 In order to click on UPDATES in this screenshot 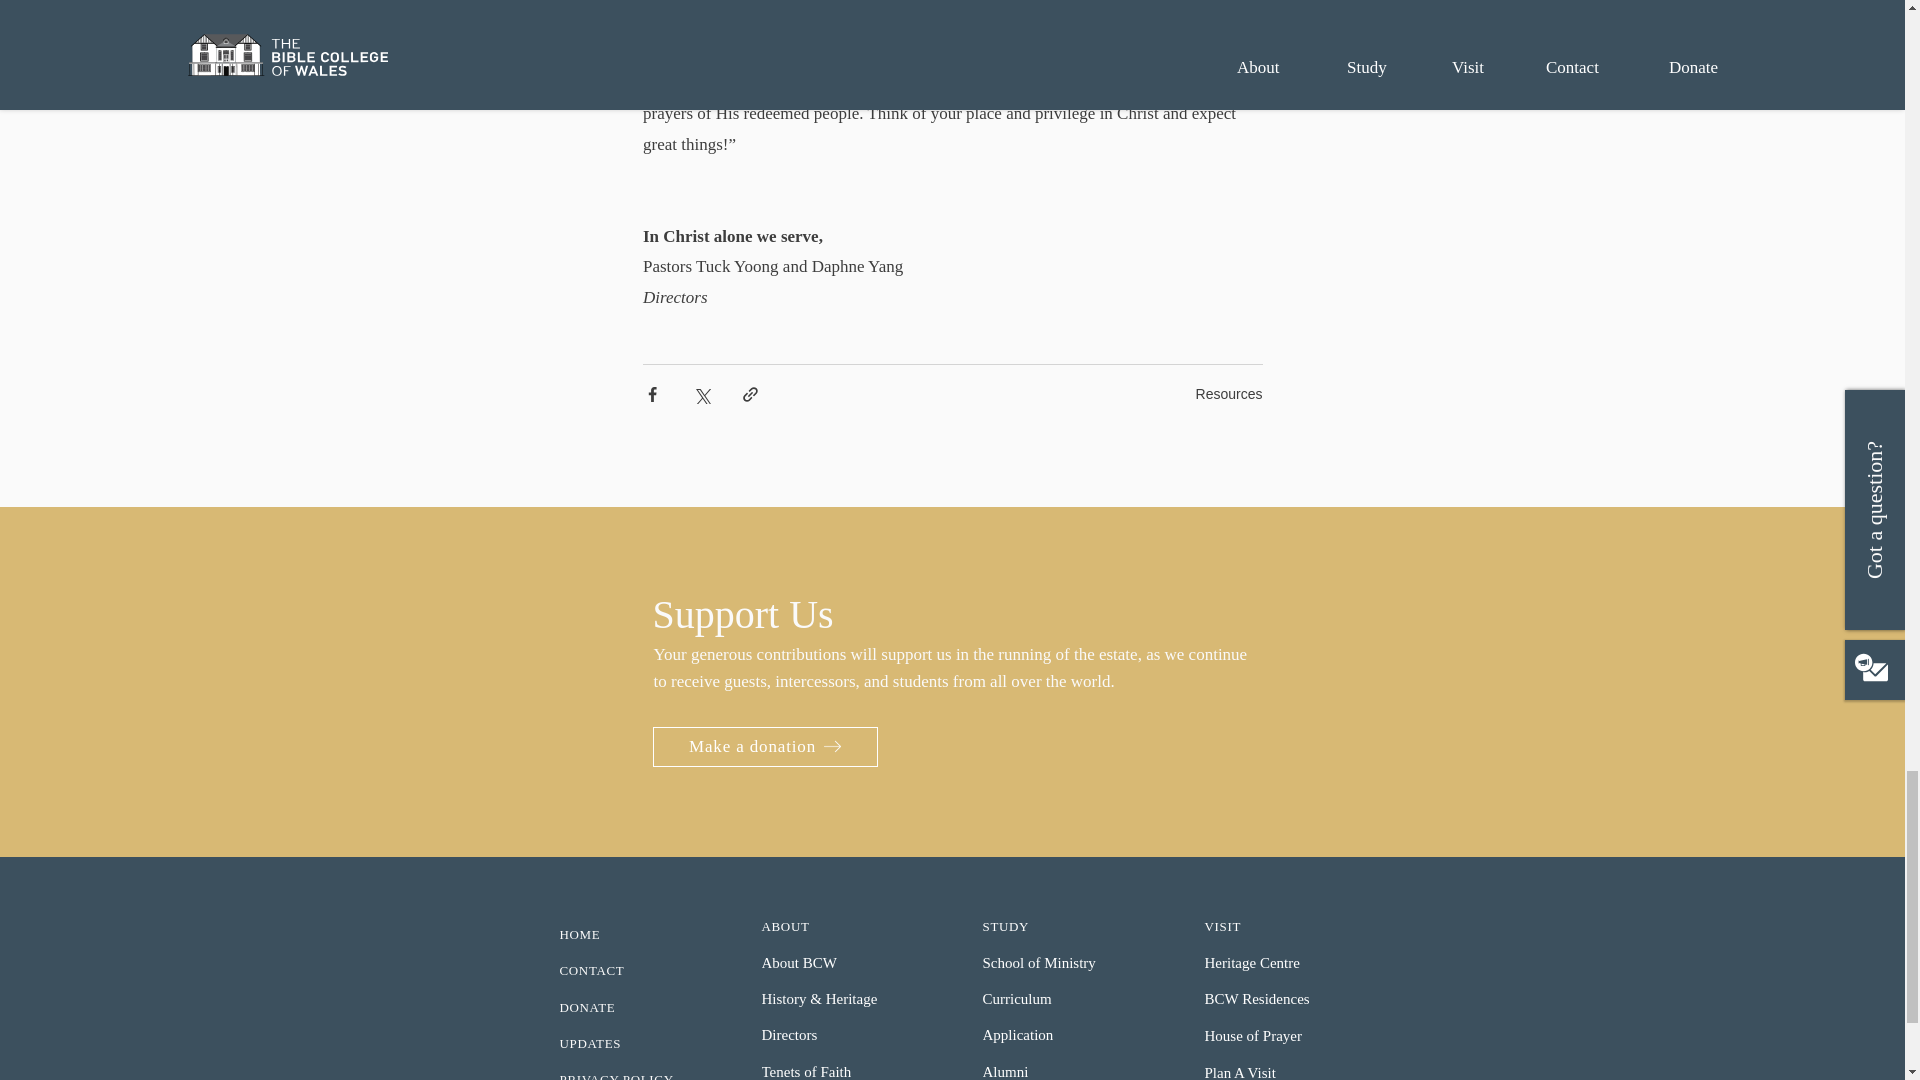, I will do `click(640, 1044)`.